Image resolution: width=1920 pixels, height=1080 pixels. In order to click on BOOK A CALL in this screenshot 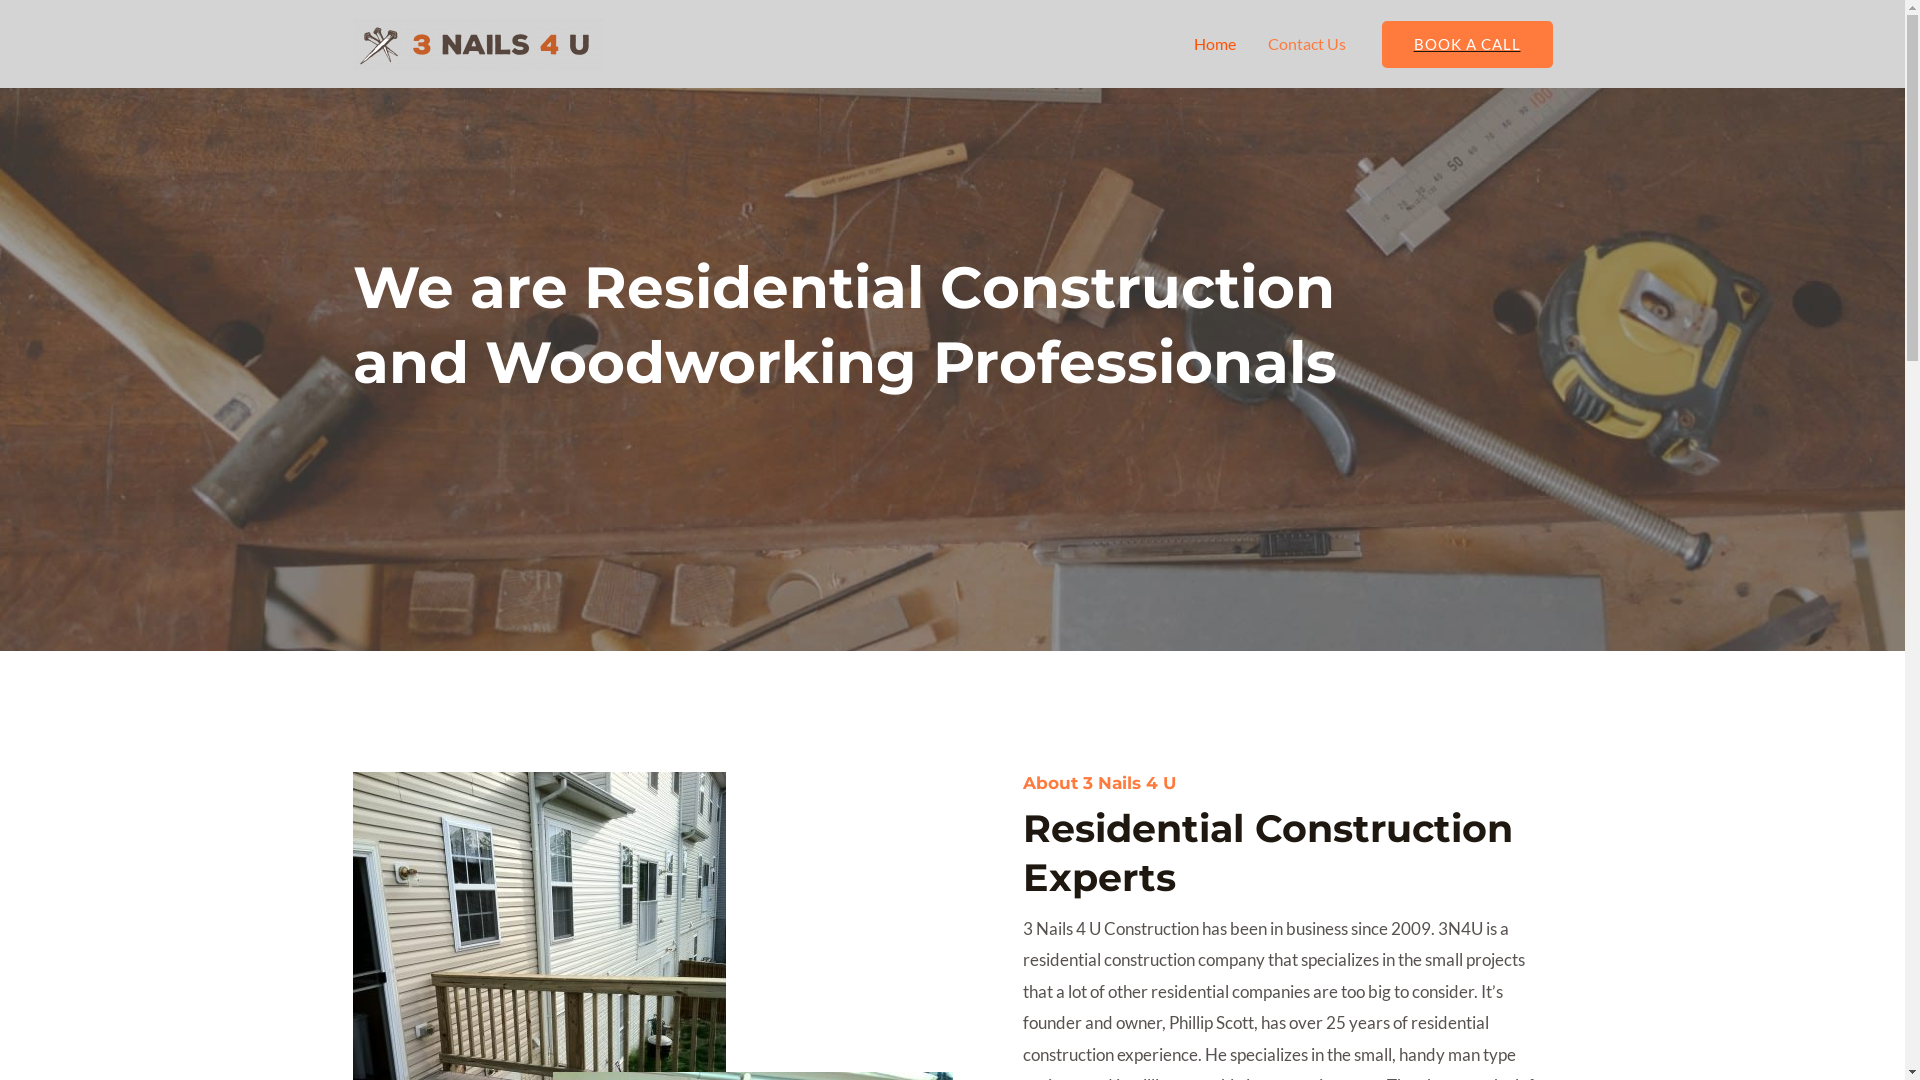, I will do `click(1468, 44)`.